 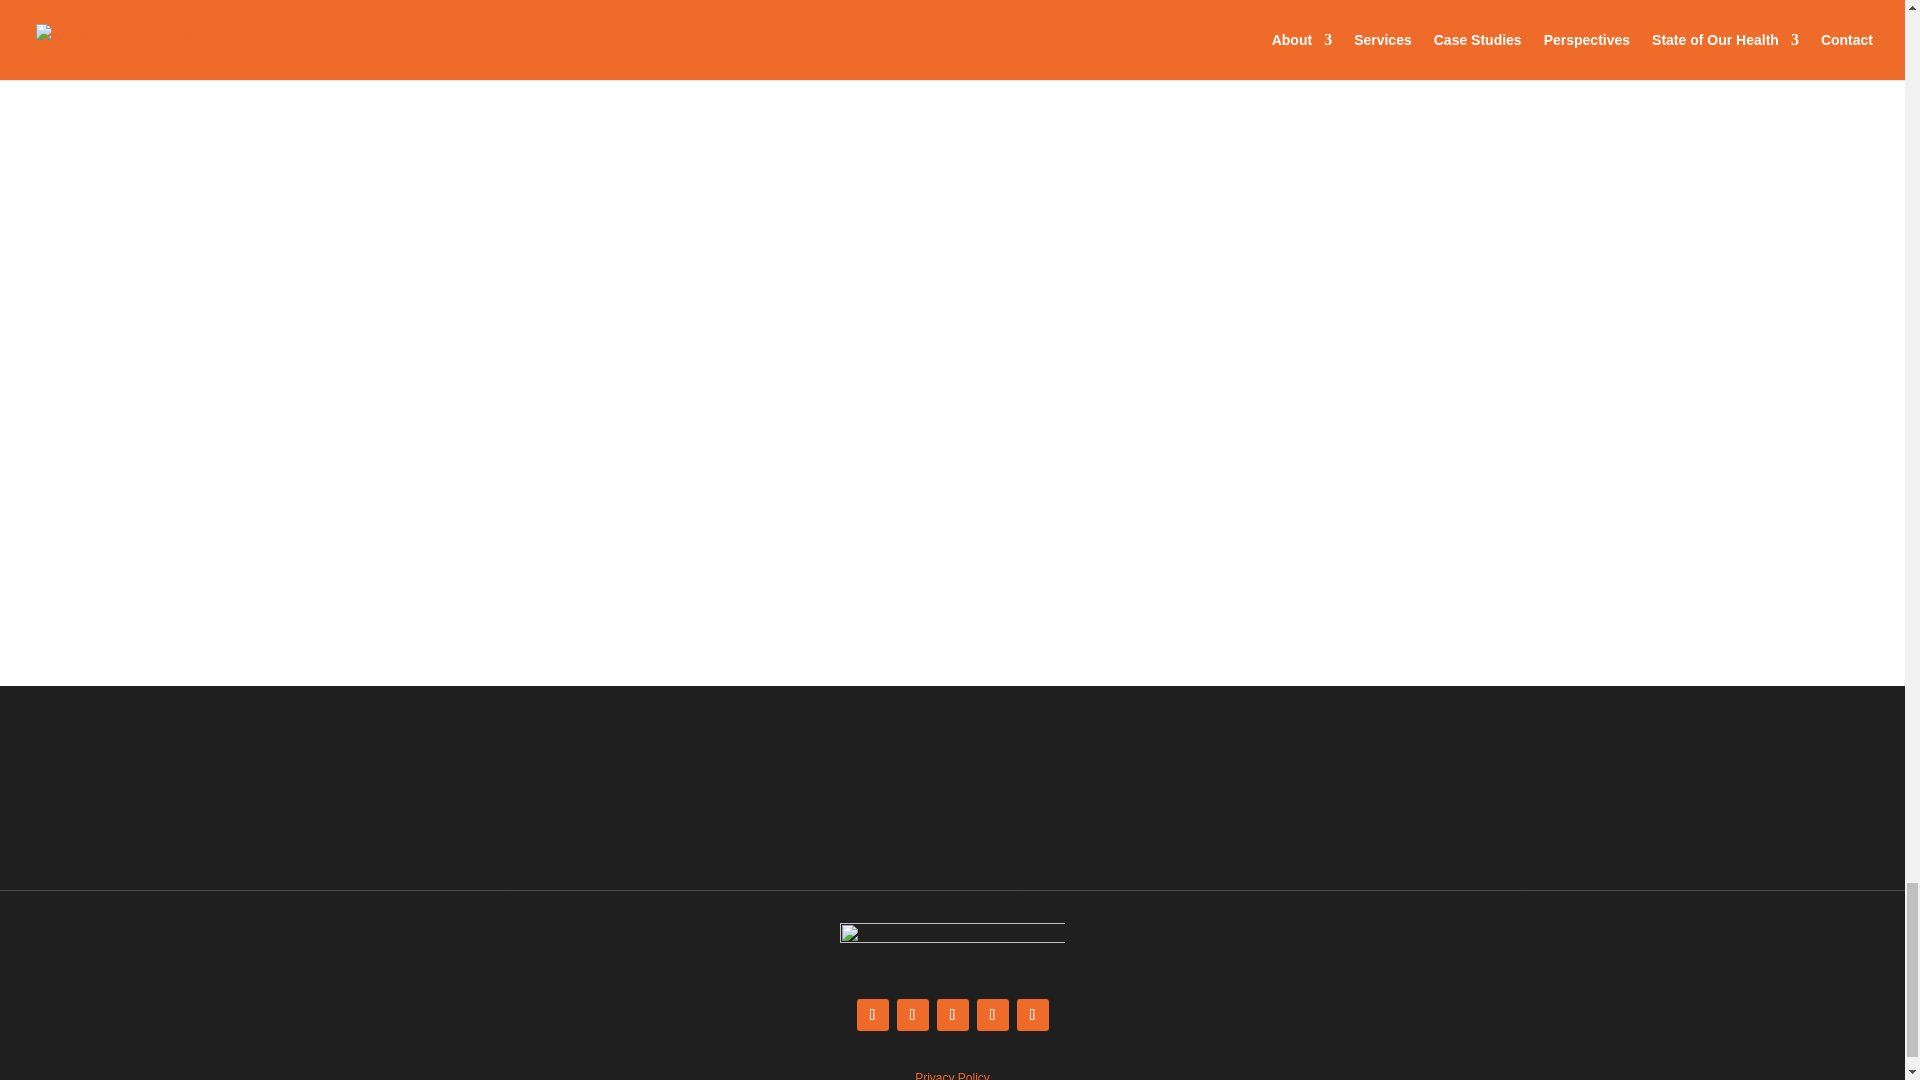 What do you see at coordinates (872, 1015) in the screenshot?
I see `Follow on X` at bounding box center [872, 1015].